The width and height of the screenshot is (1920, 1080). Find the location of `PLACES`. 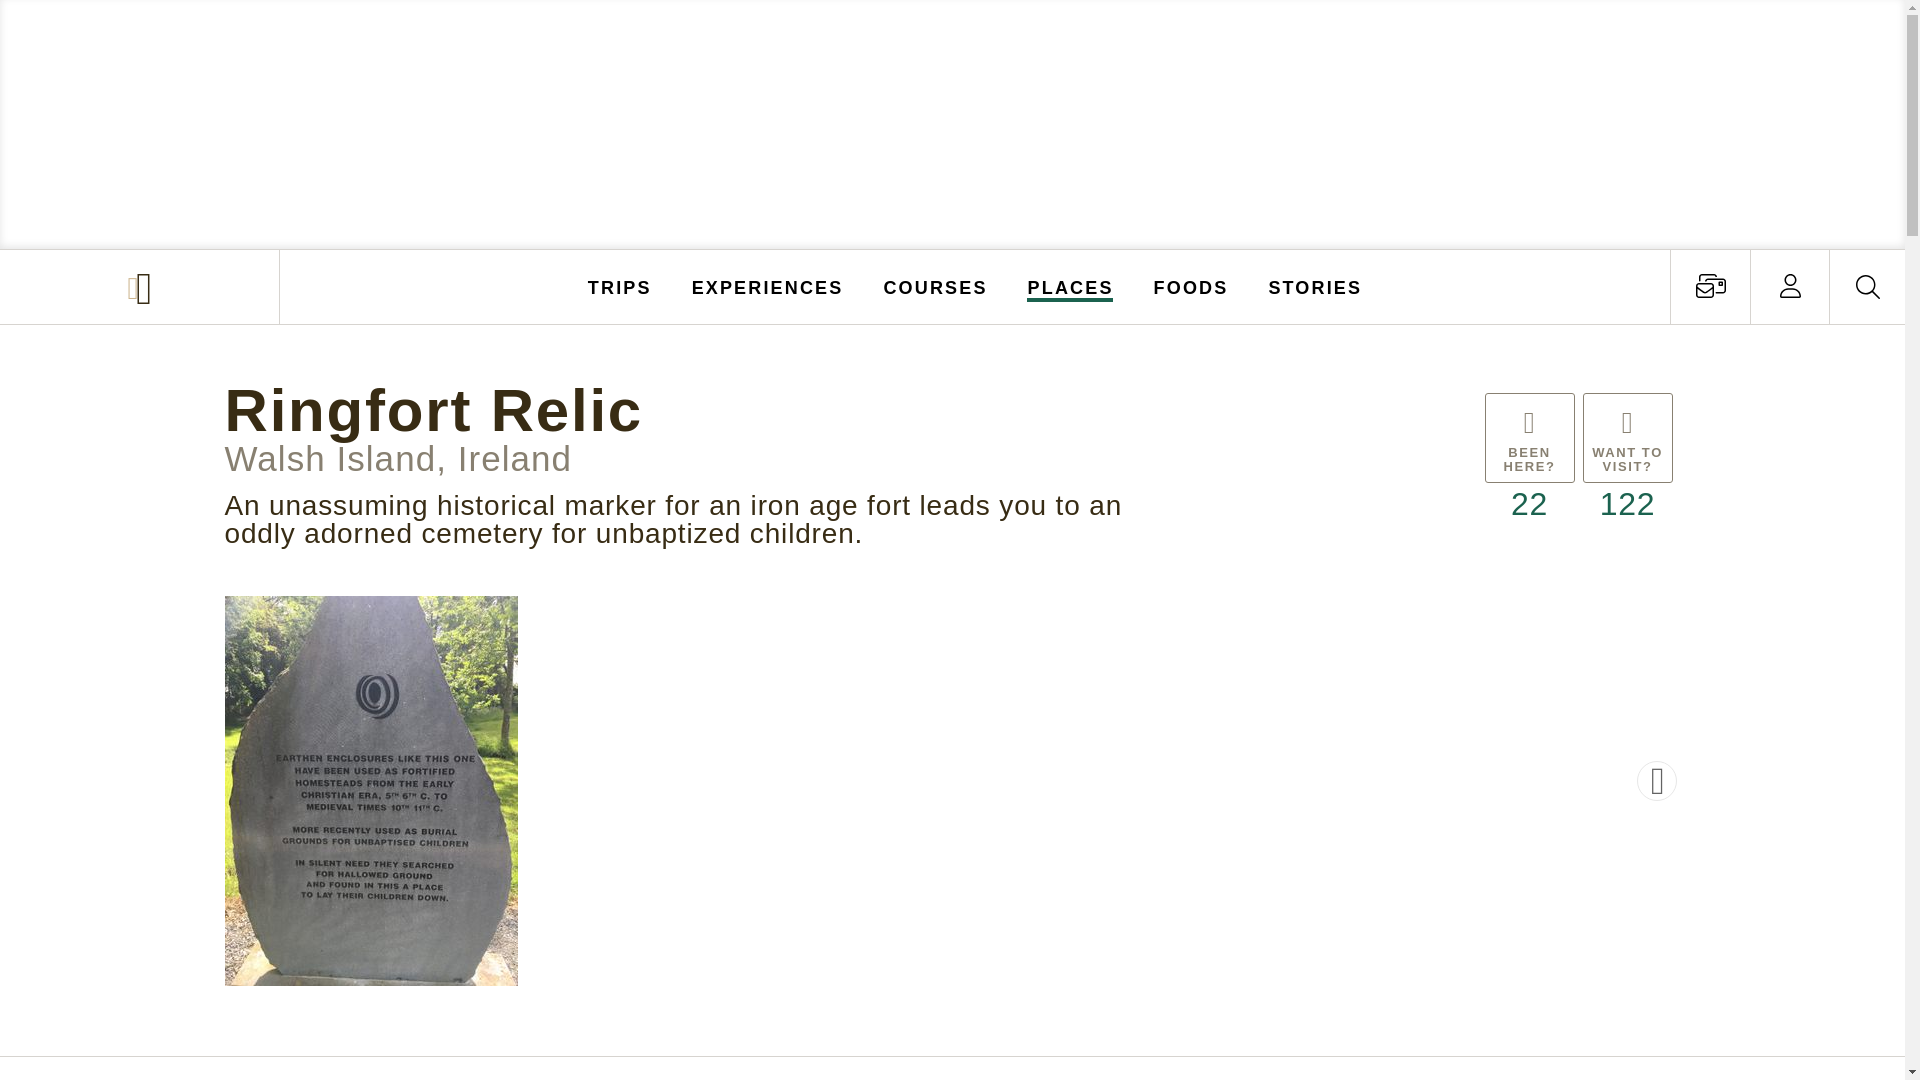

PLACES is located at coordinates (1071, 286).